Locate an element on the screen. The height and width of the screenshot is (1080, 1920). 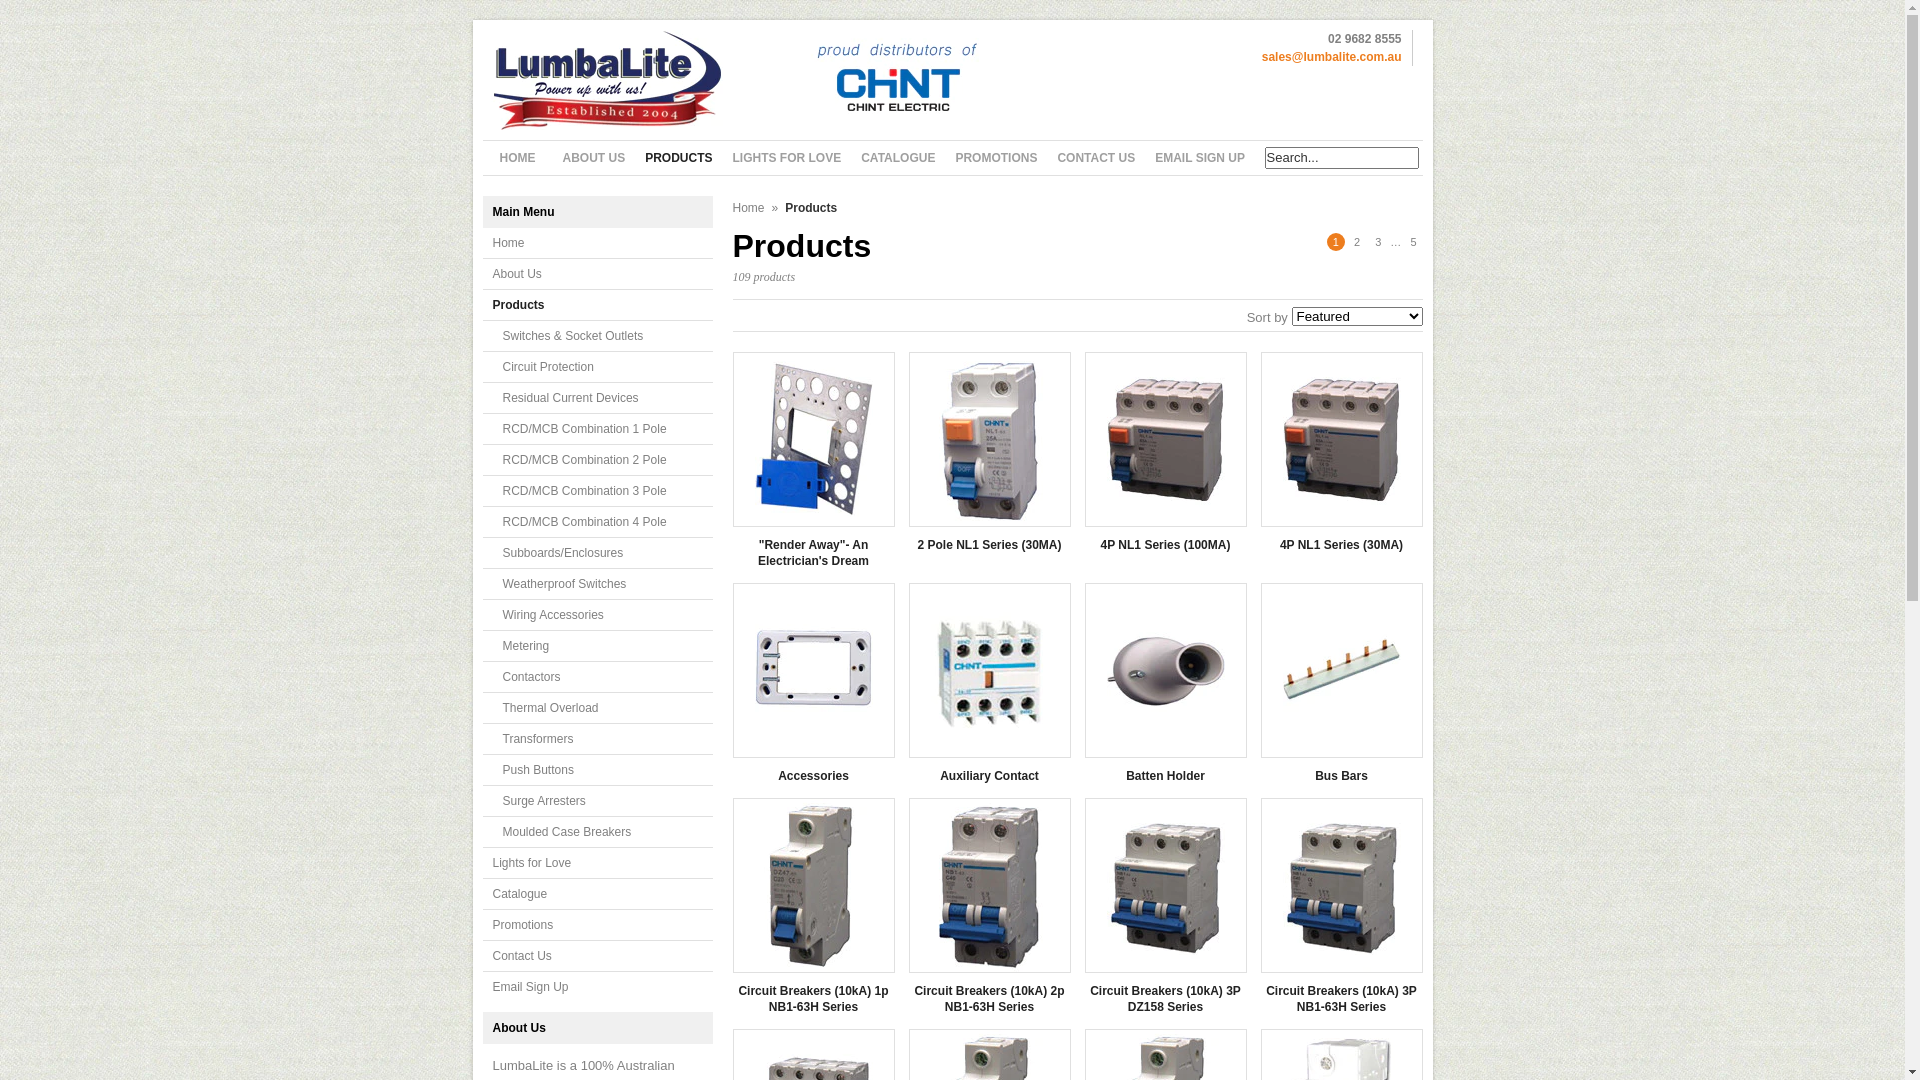
Circuit Protection is located at coordinates (597, 368).